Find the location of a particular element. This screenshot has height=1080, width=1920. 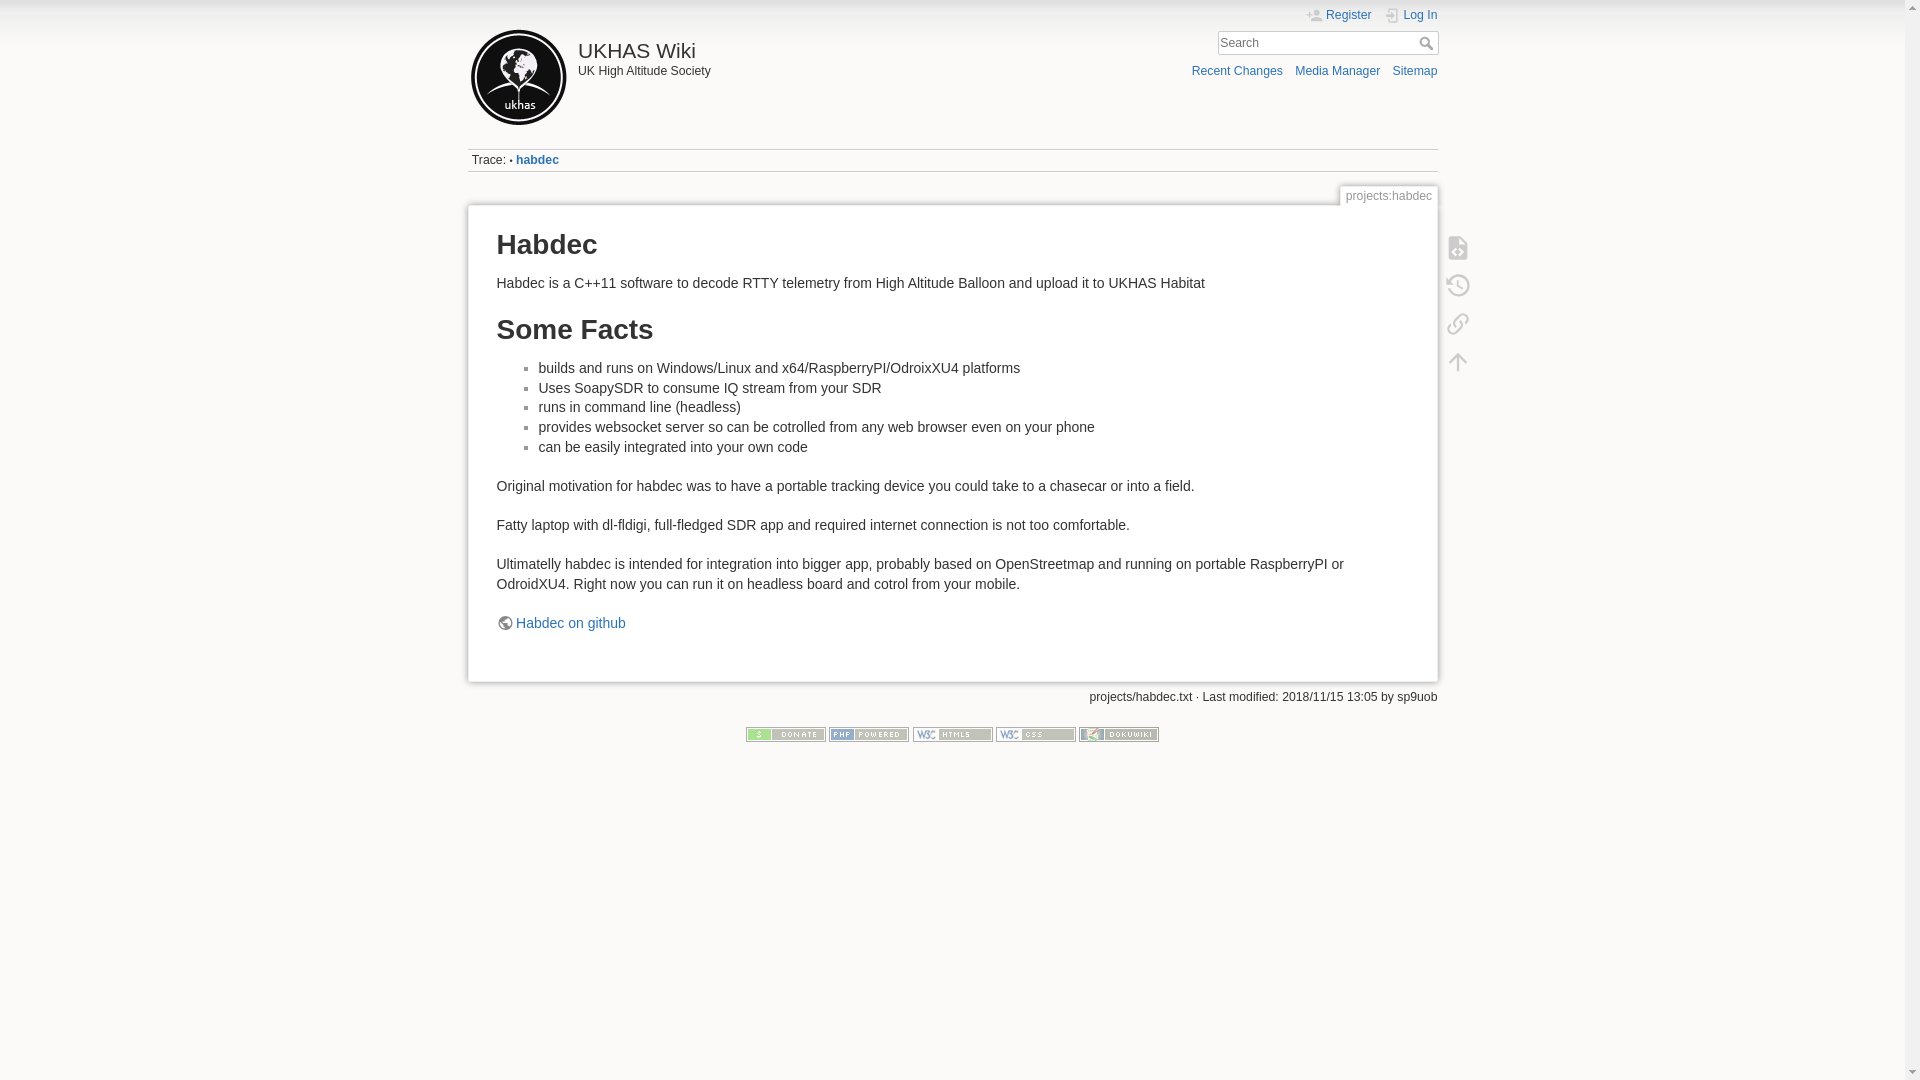

projects:habdec is located at coordinates (537, 160).